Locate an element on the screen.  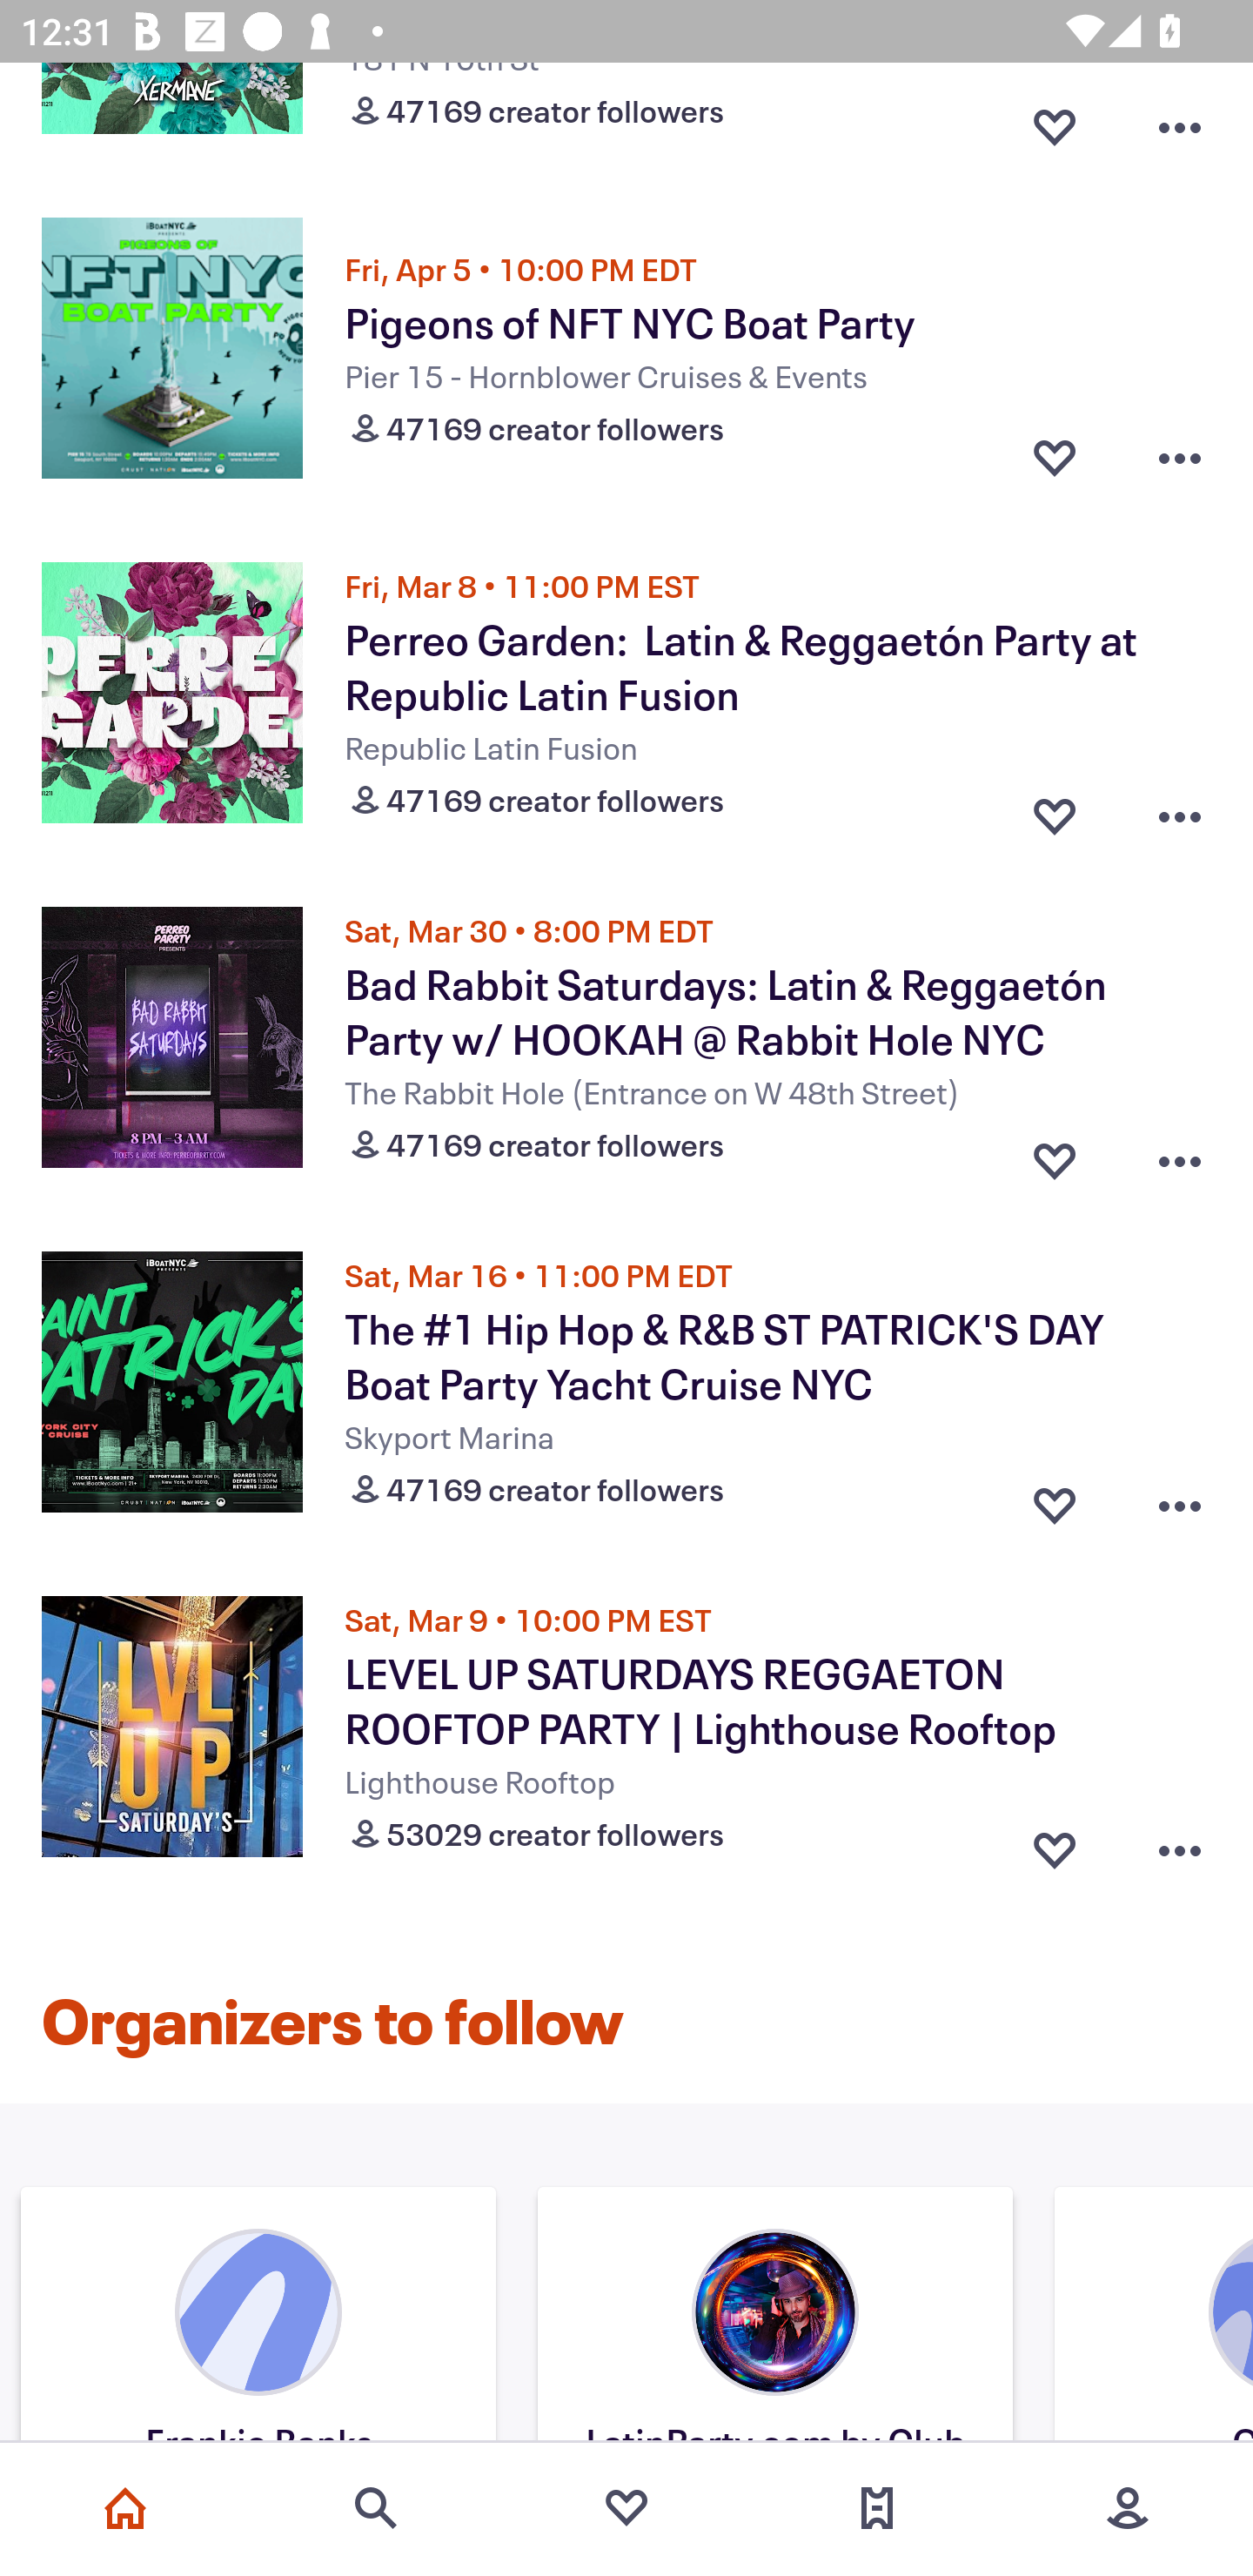
More is located at coordinates (1128, 2508).